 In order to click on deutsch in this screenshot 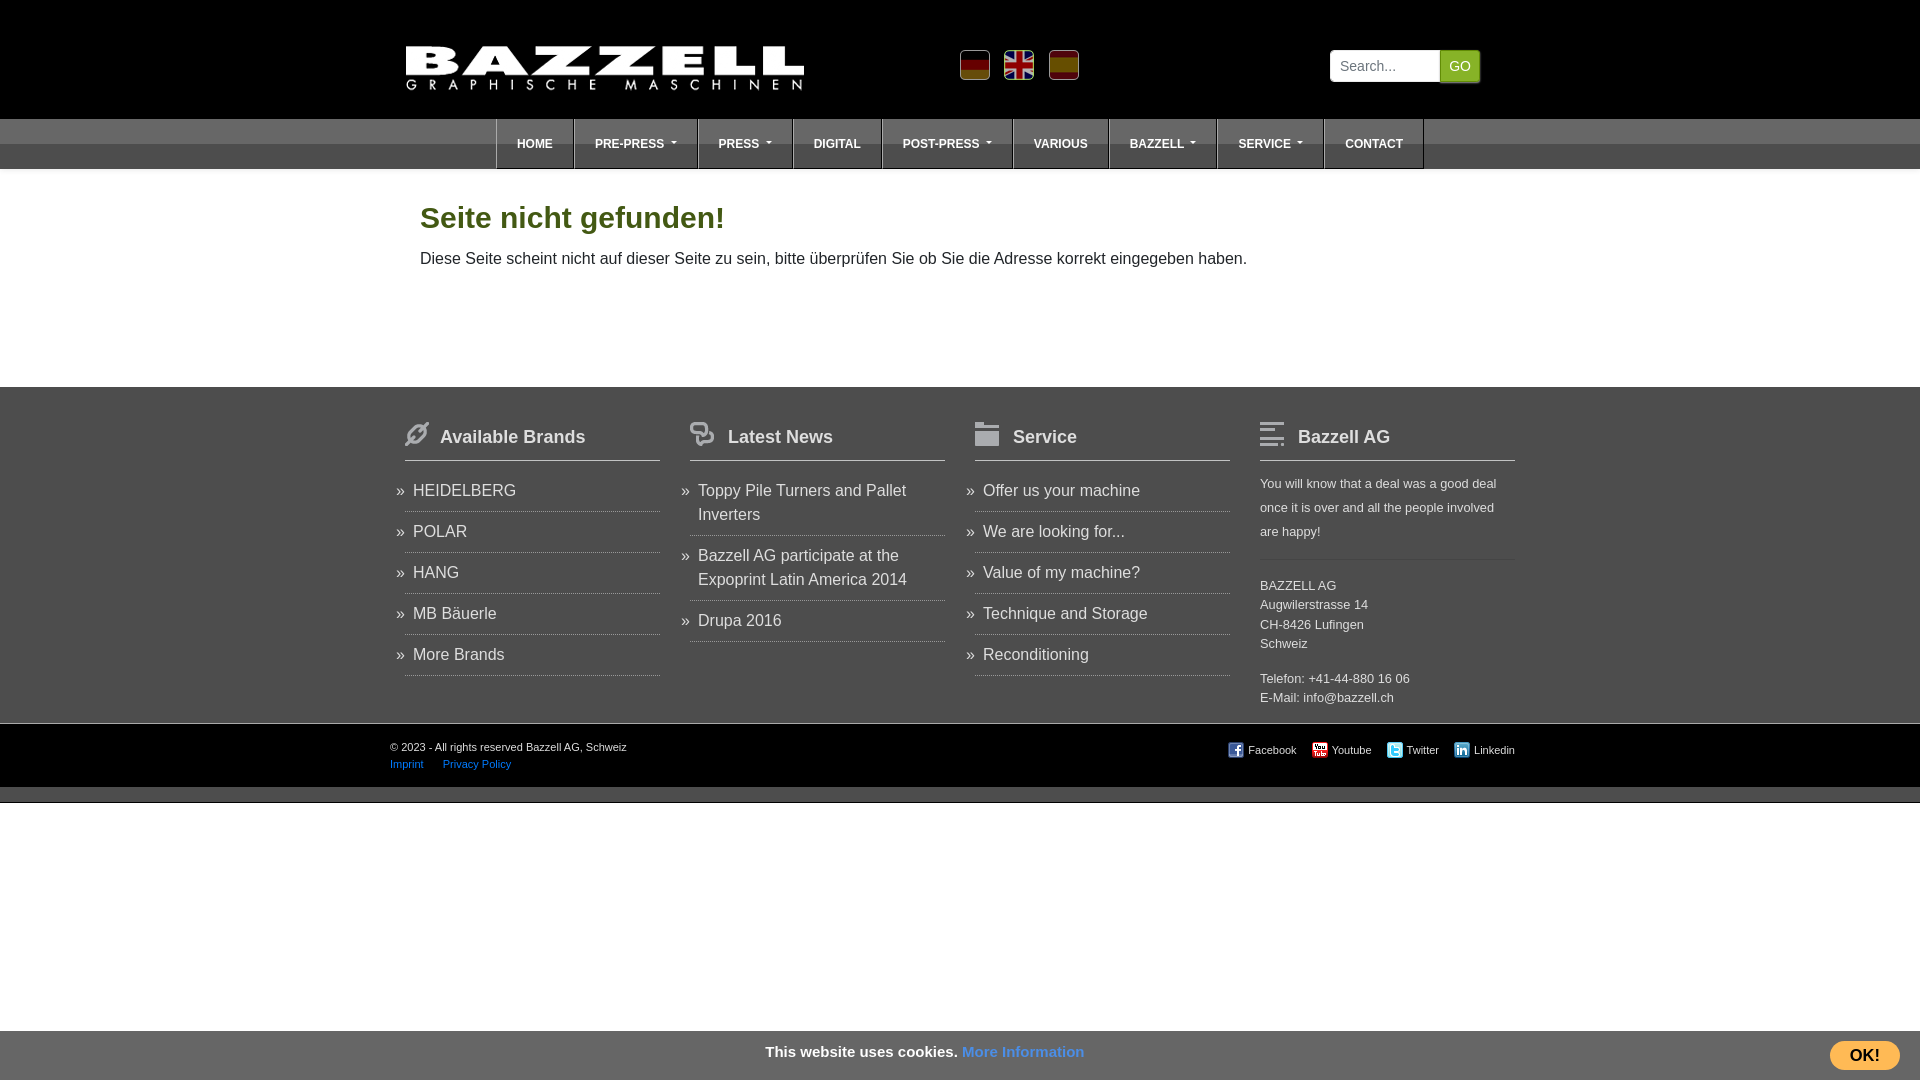, I will do `click(975, 65)`.